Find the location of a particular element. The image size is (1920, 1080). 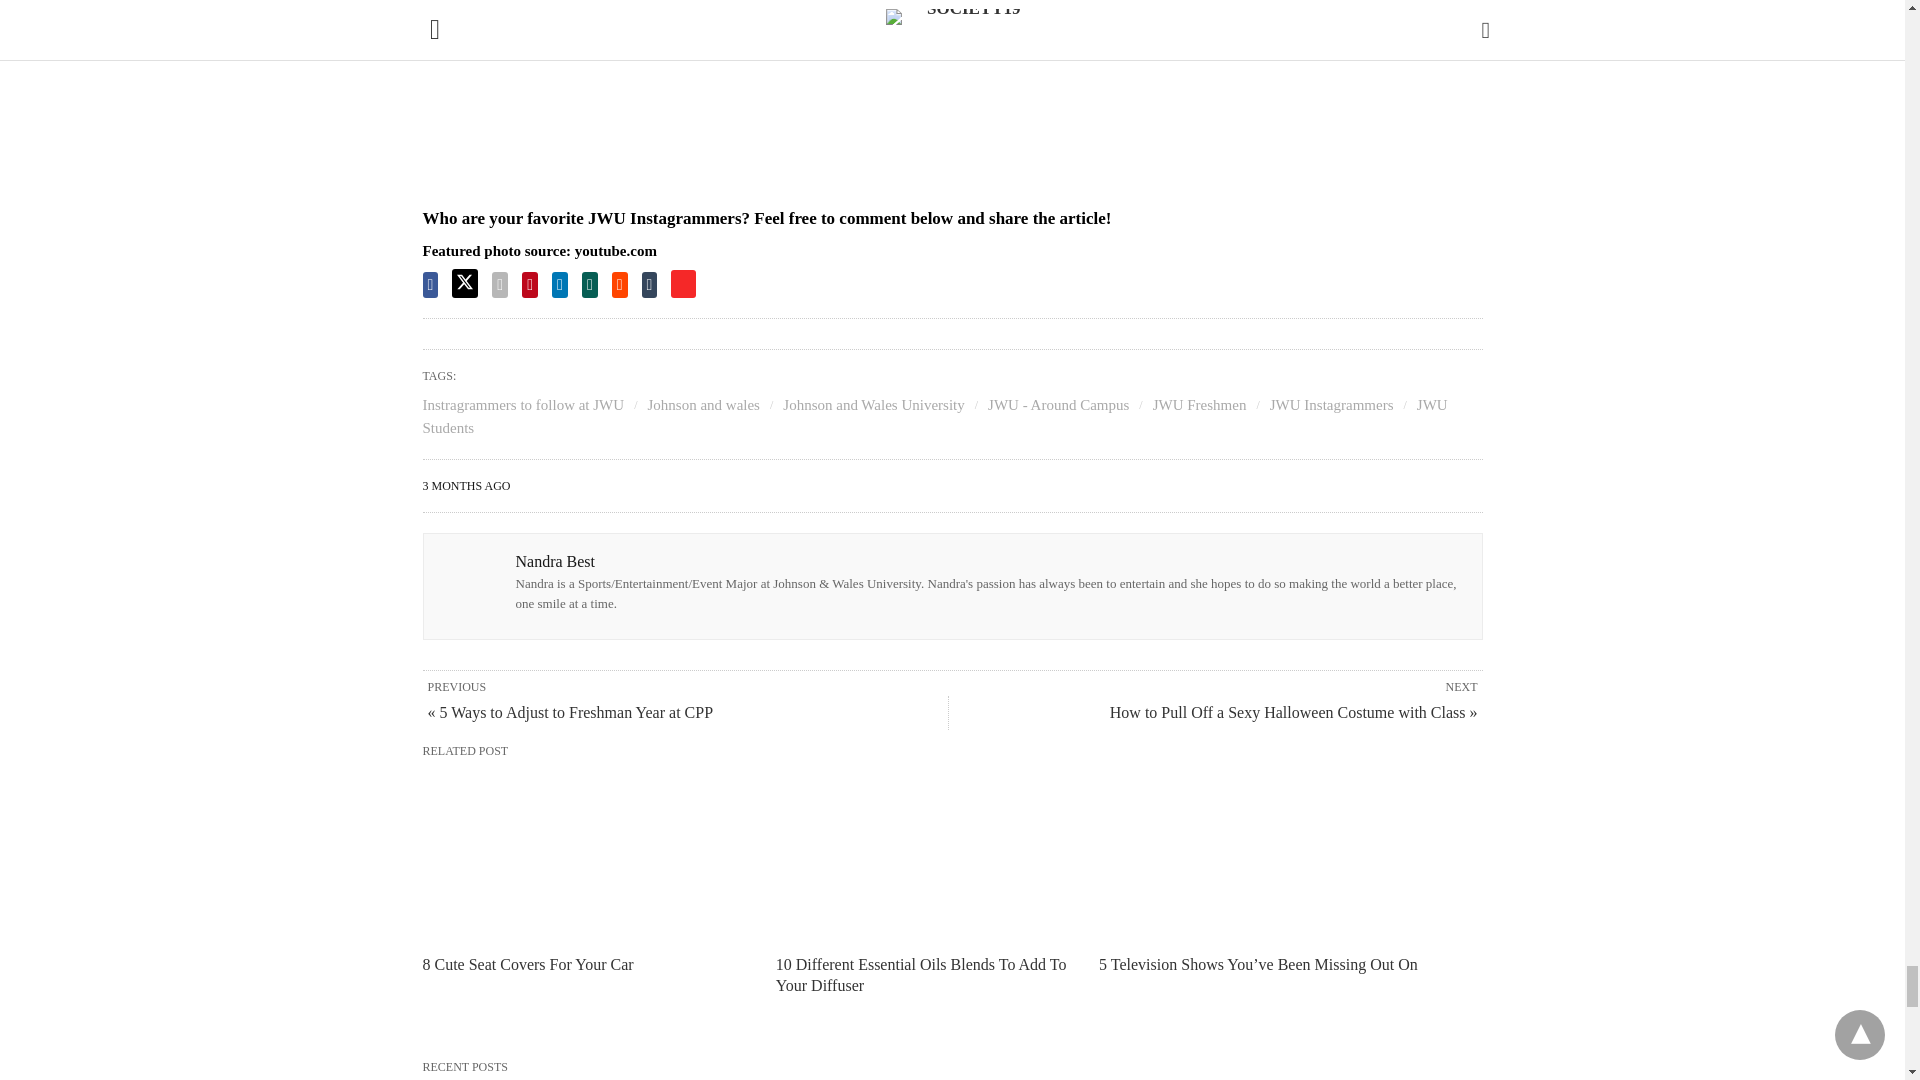

Johnson and wales is located at coordinates (704, 404).